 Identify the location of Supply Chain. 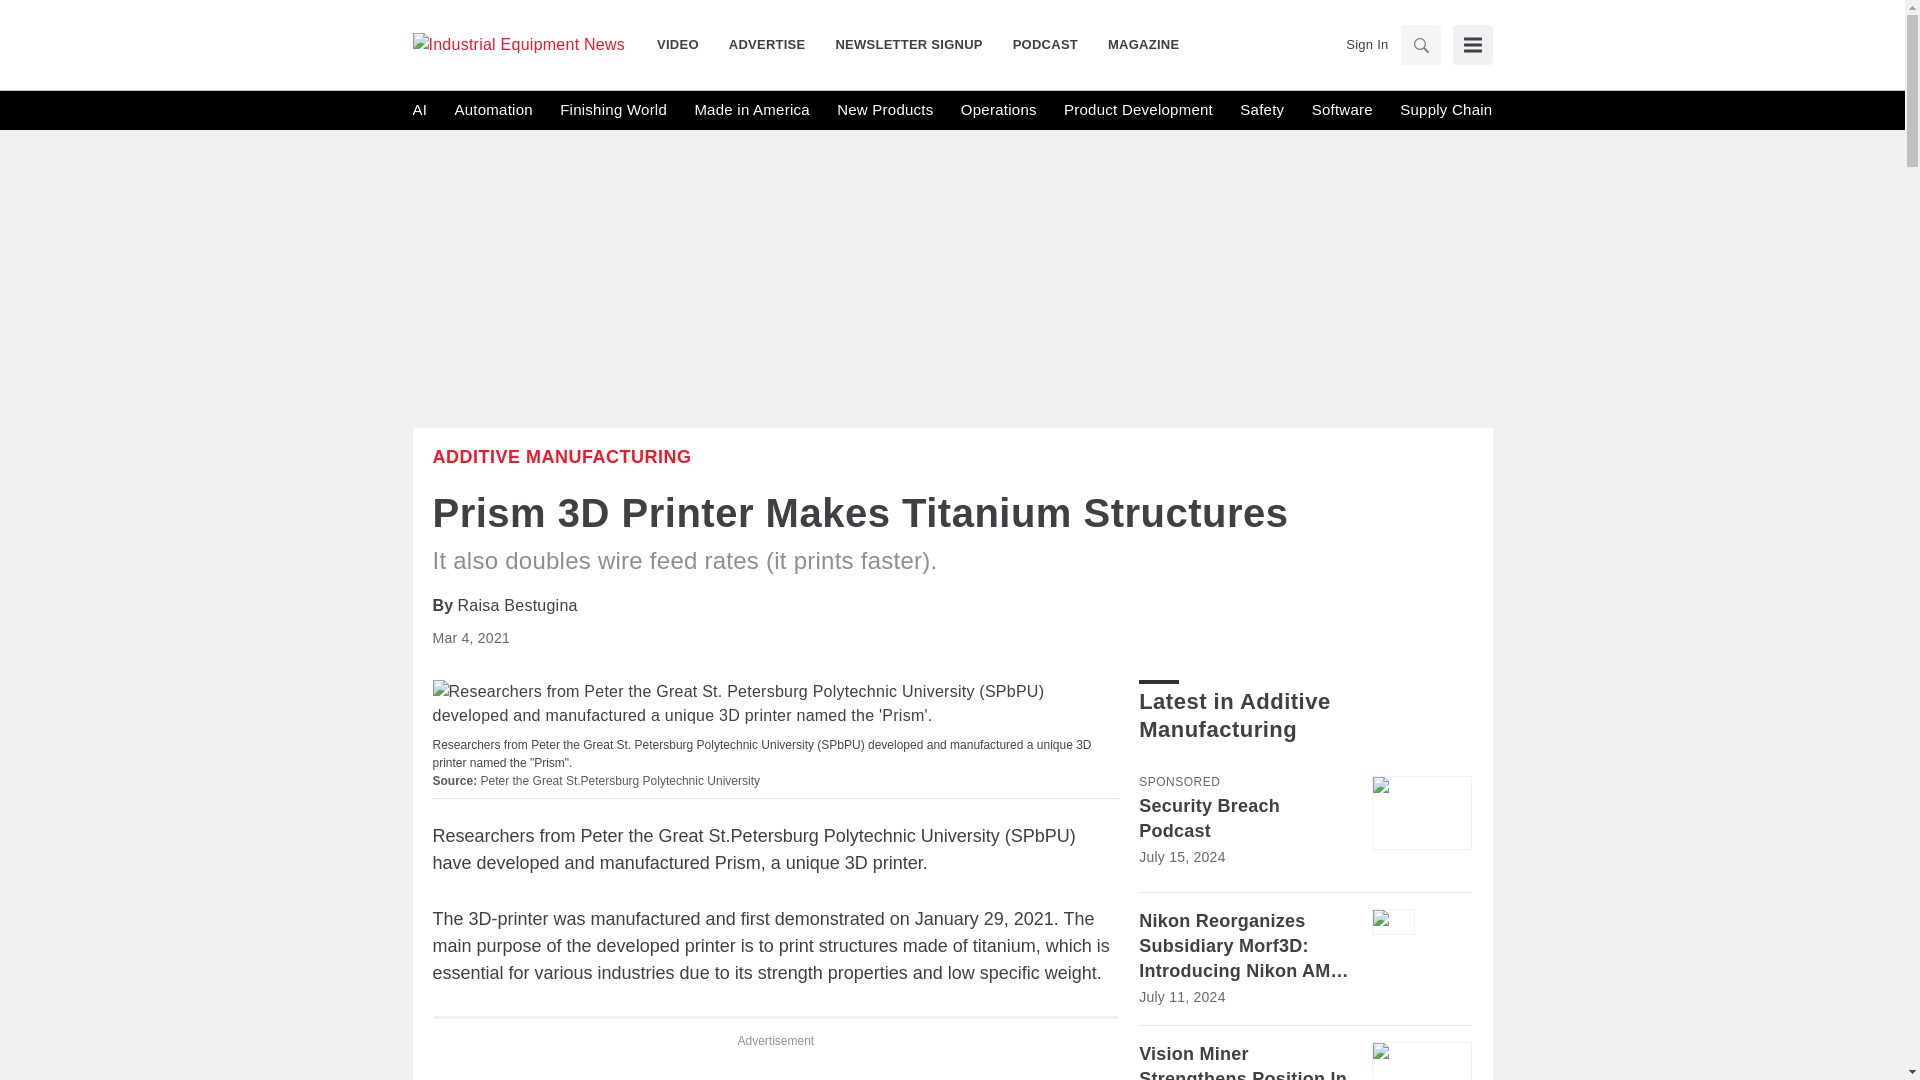
(1445, 110).